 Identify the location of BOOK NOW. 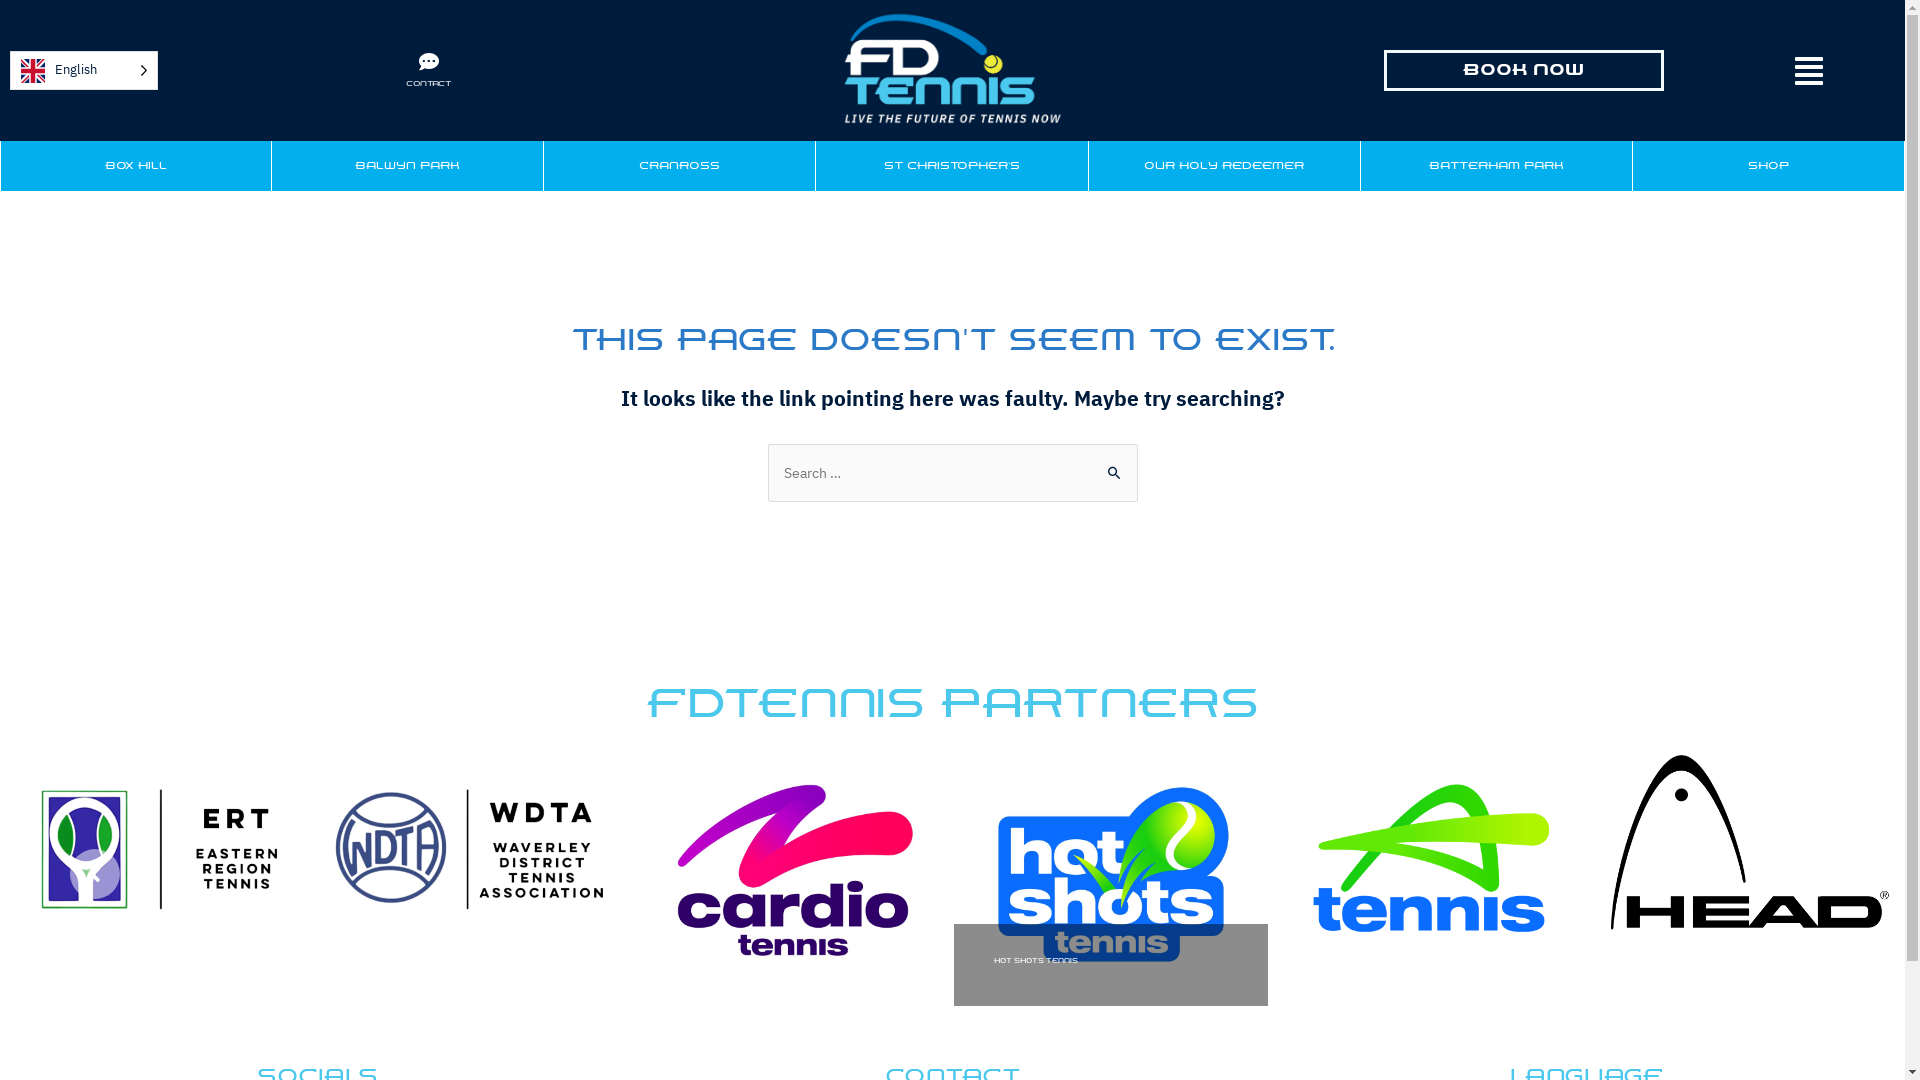
(1524, 70).